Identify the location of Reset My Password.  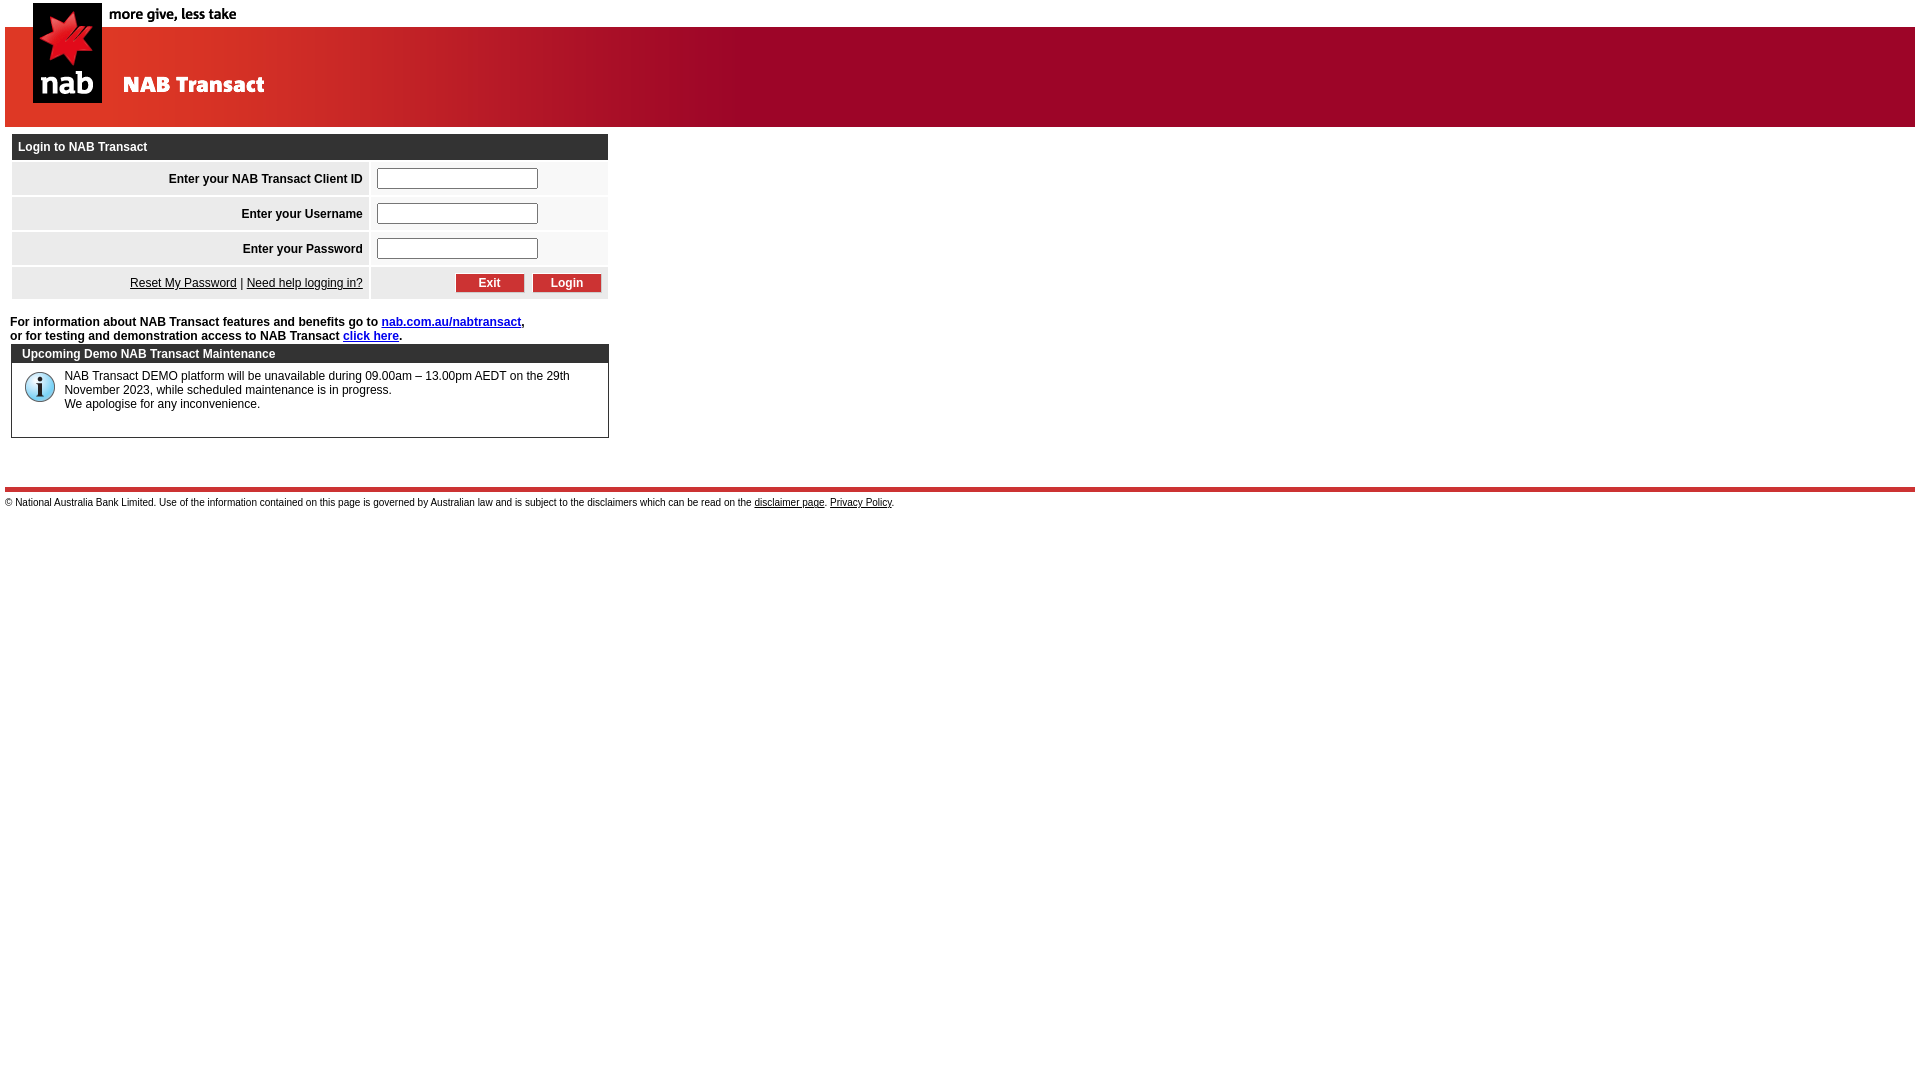
(184, 283).